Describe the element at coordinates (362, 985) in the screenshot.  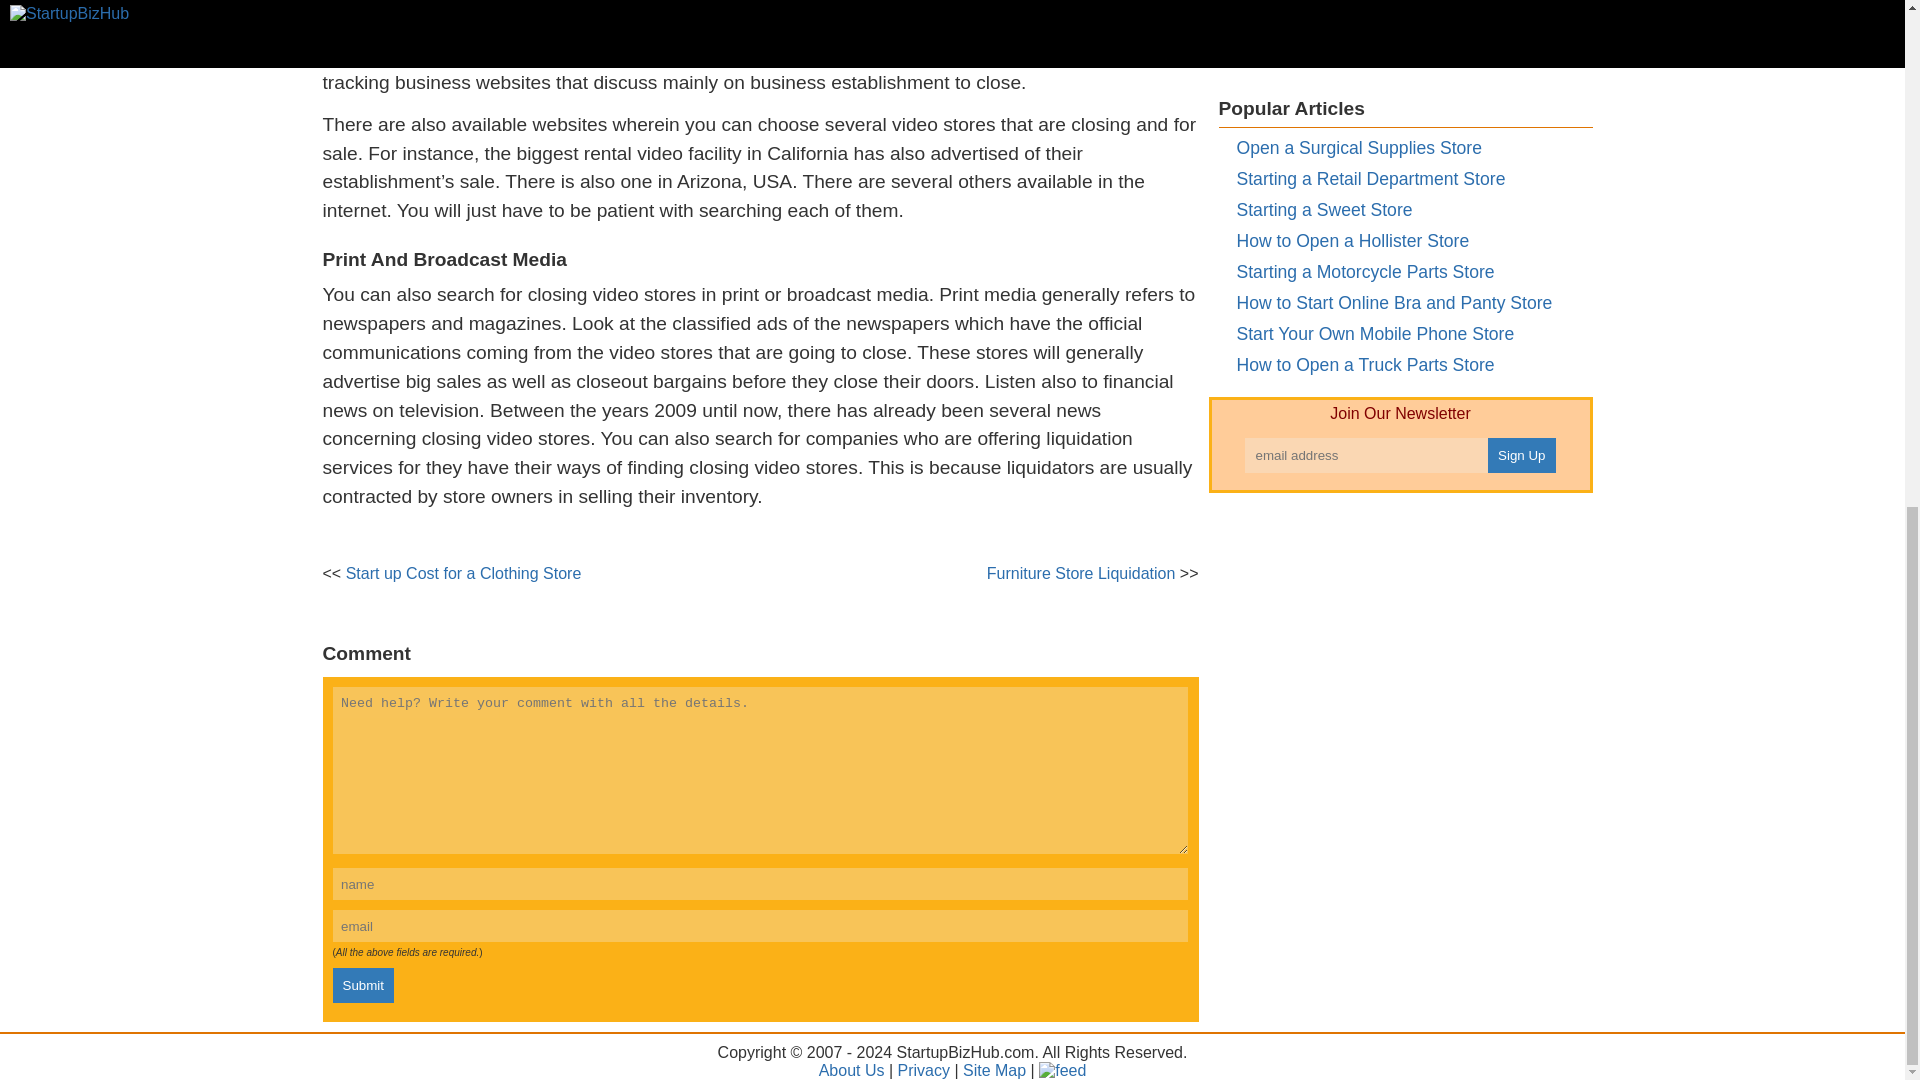
I see `Submit` at that location.